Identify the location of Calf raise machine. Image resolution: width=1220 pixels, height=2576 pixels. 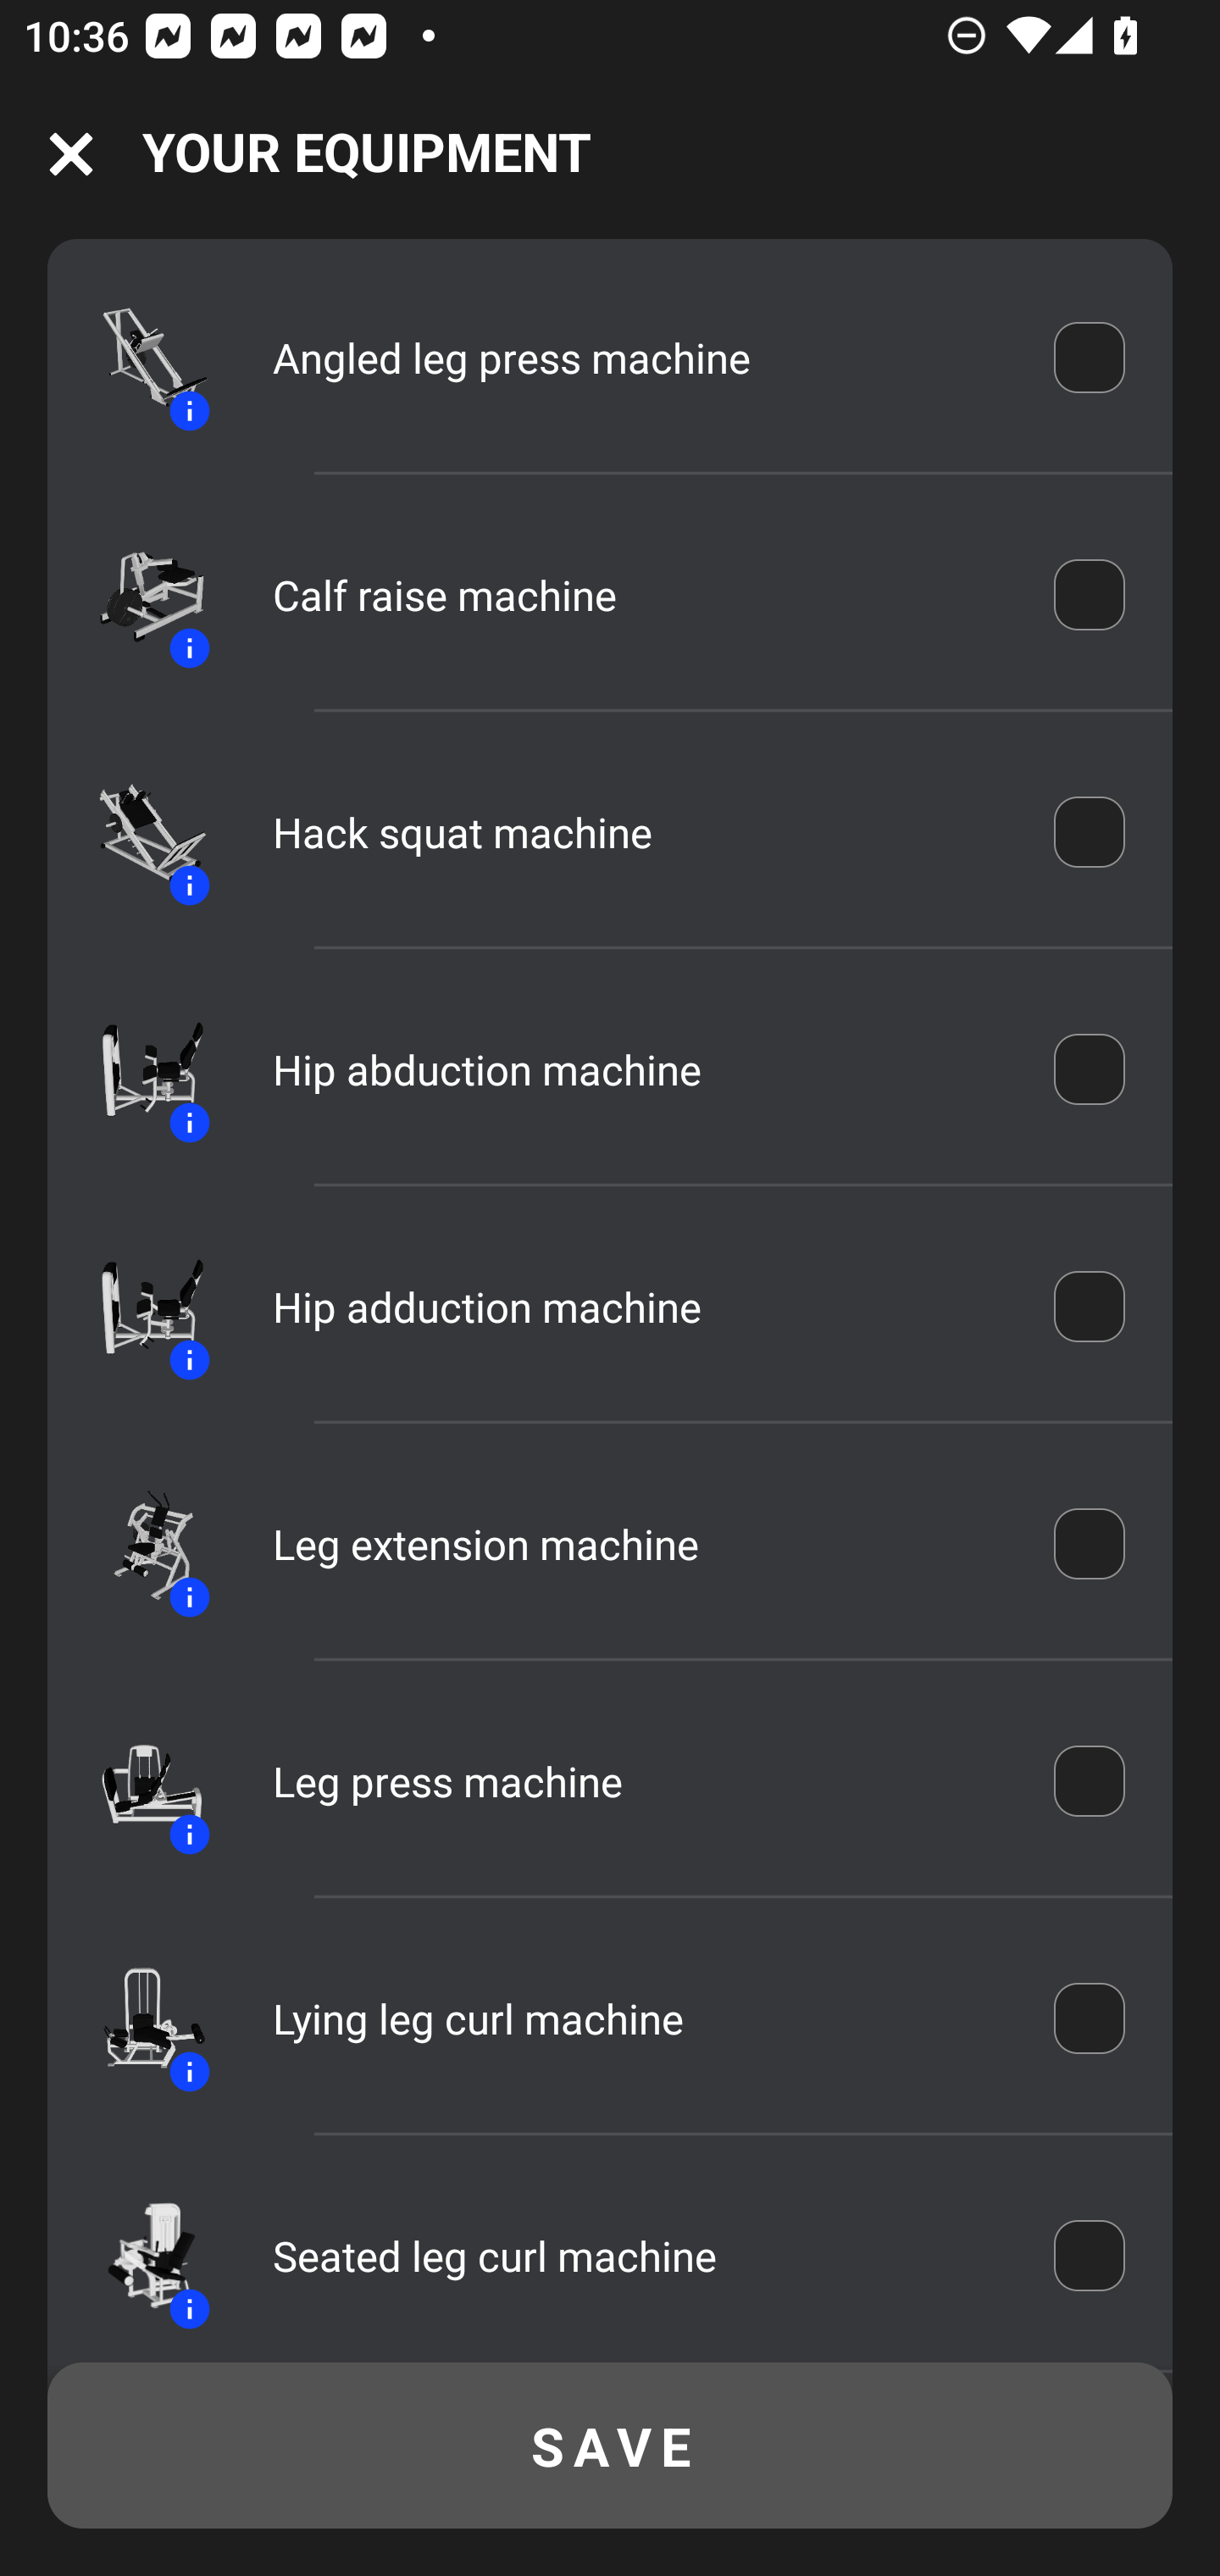
(640, 595).